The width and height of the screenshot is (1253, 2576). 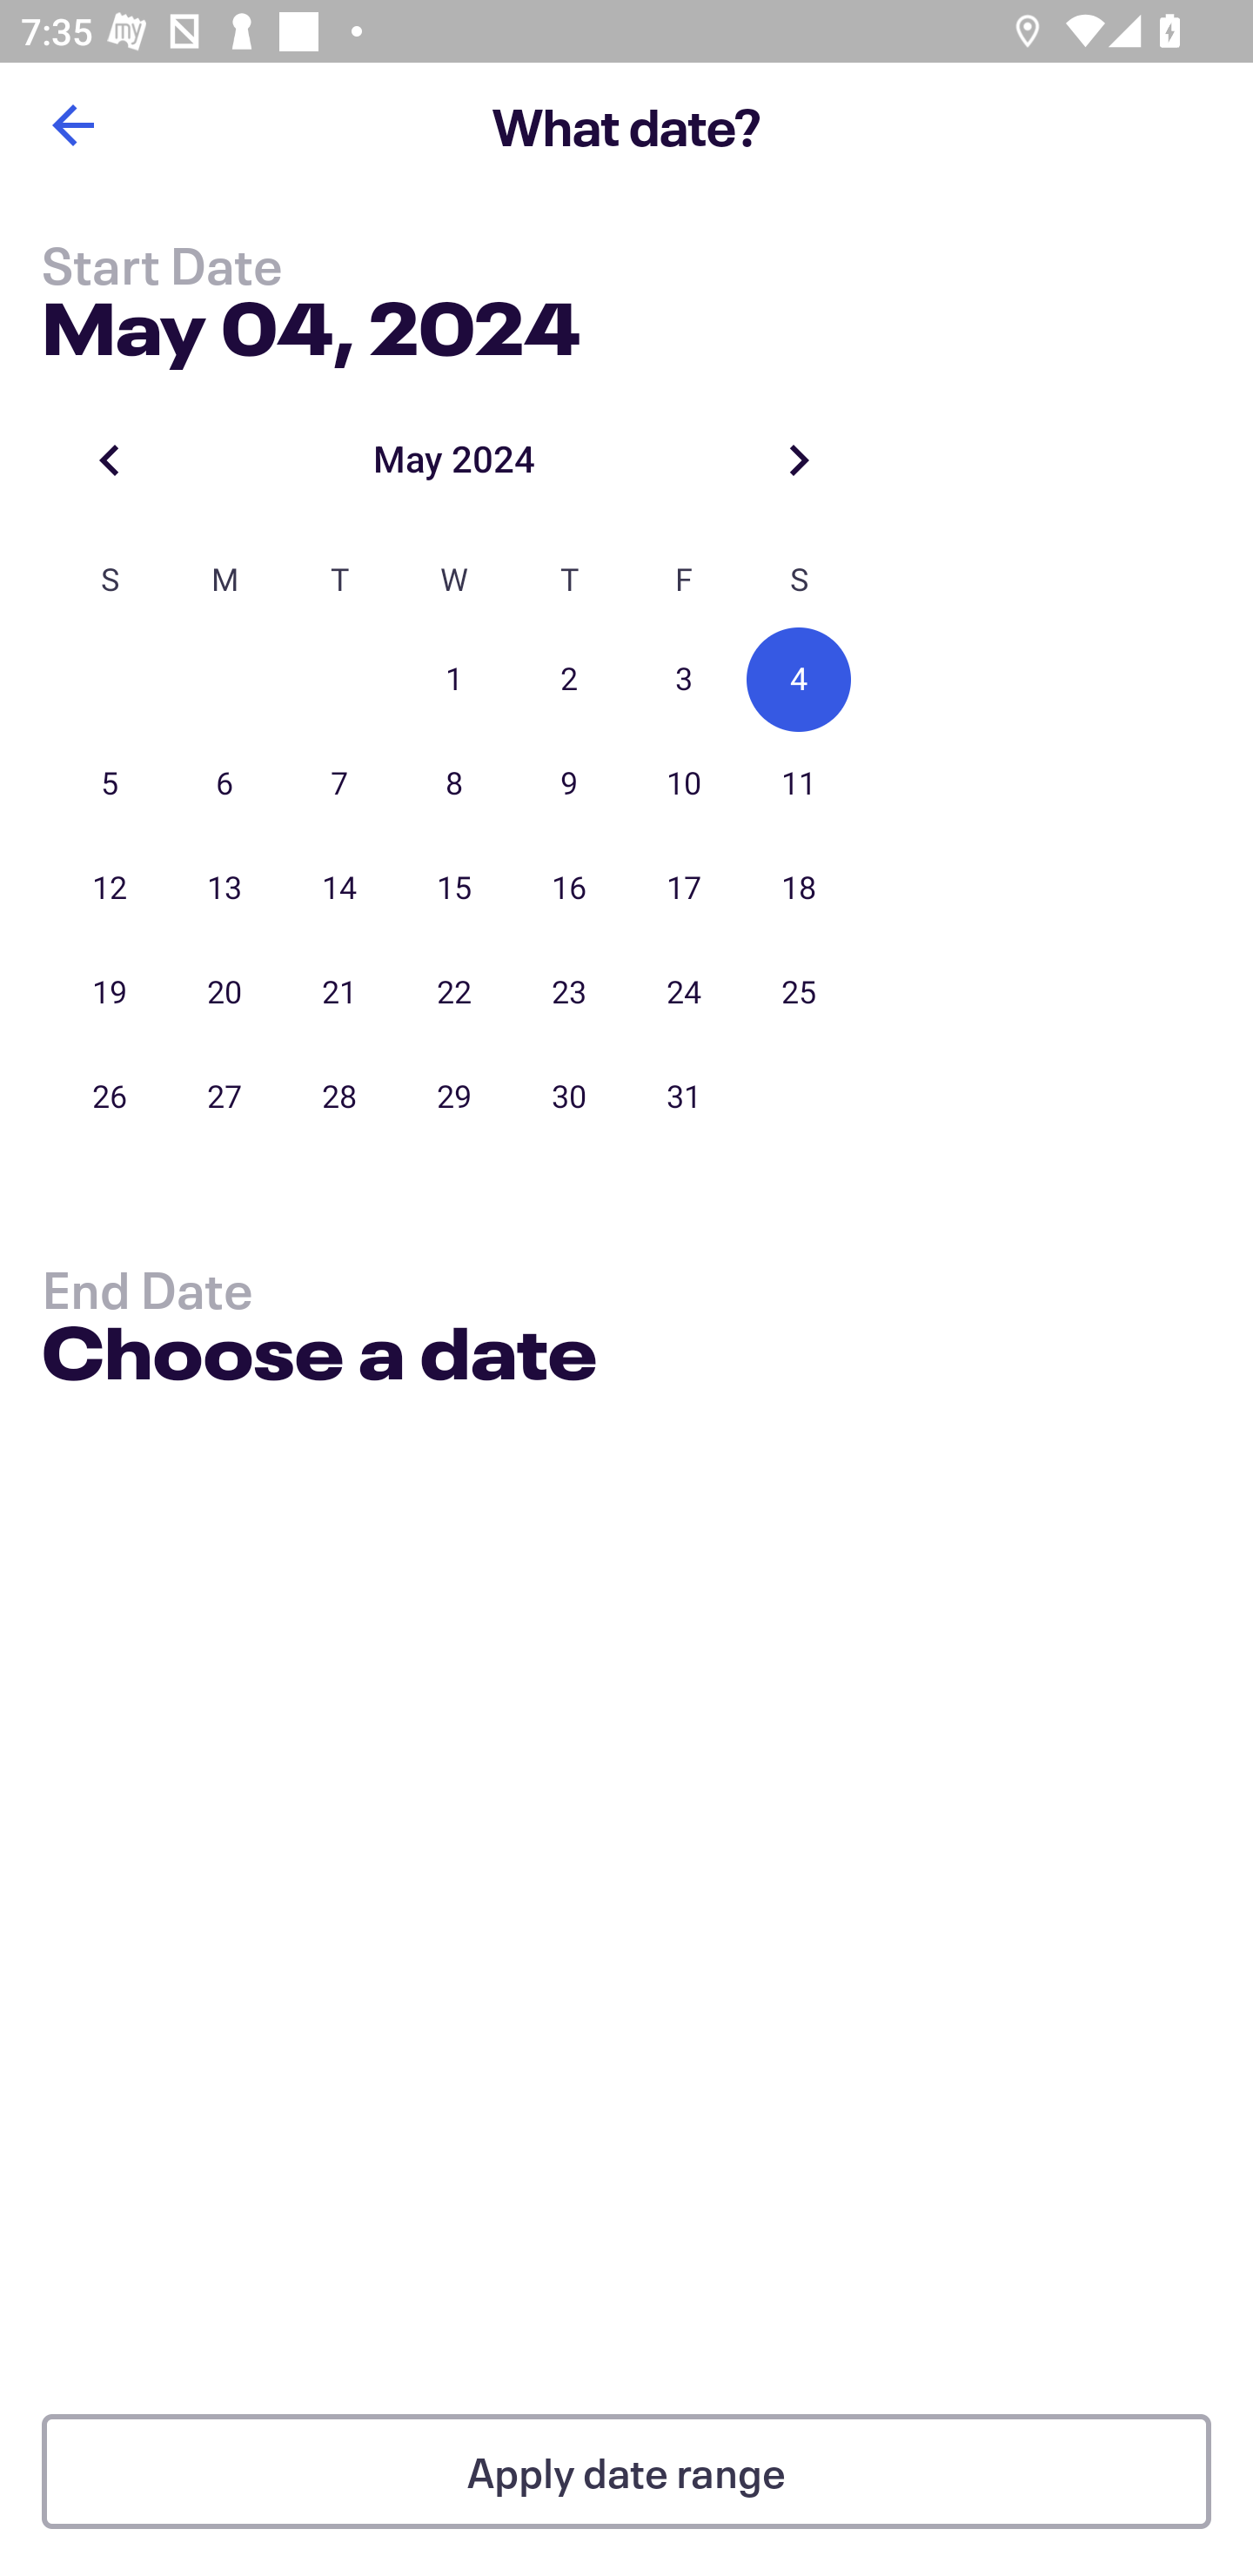 I want to click on 12 12 May 2024, so click(x=110, y=889).